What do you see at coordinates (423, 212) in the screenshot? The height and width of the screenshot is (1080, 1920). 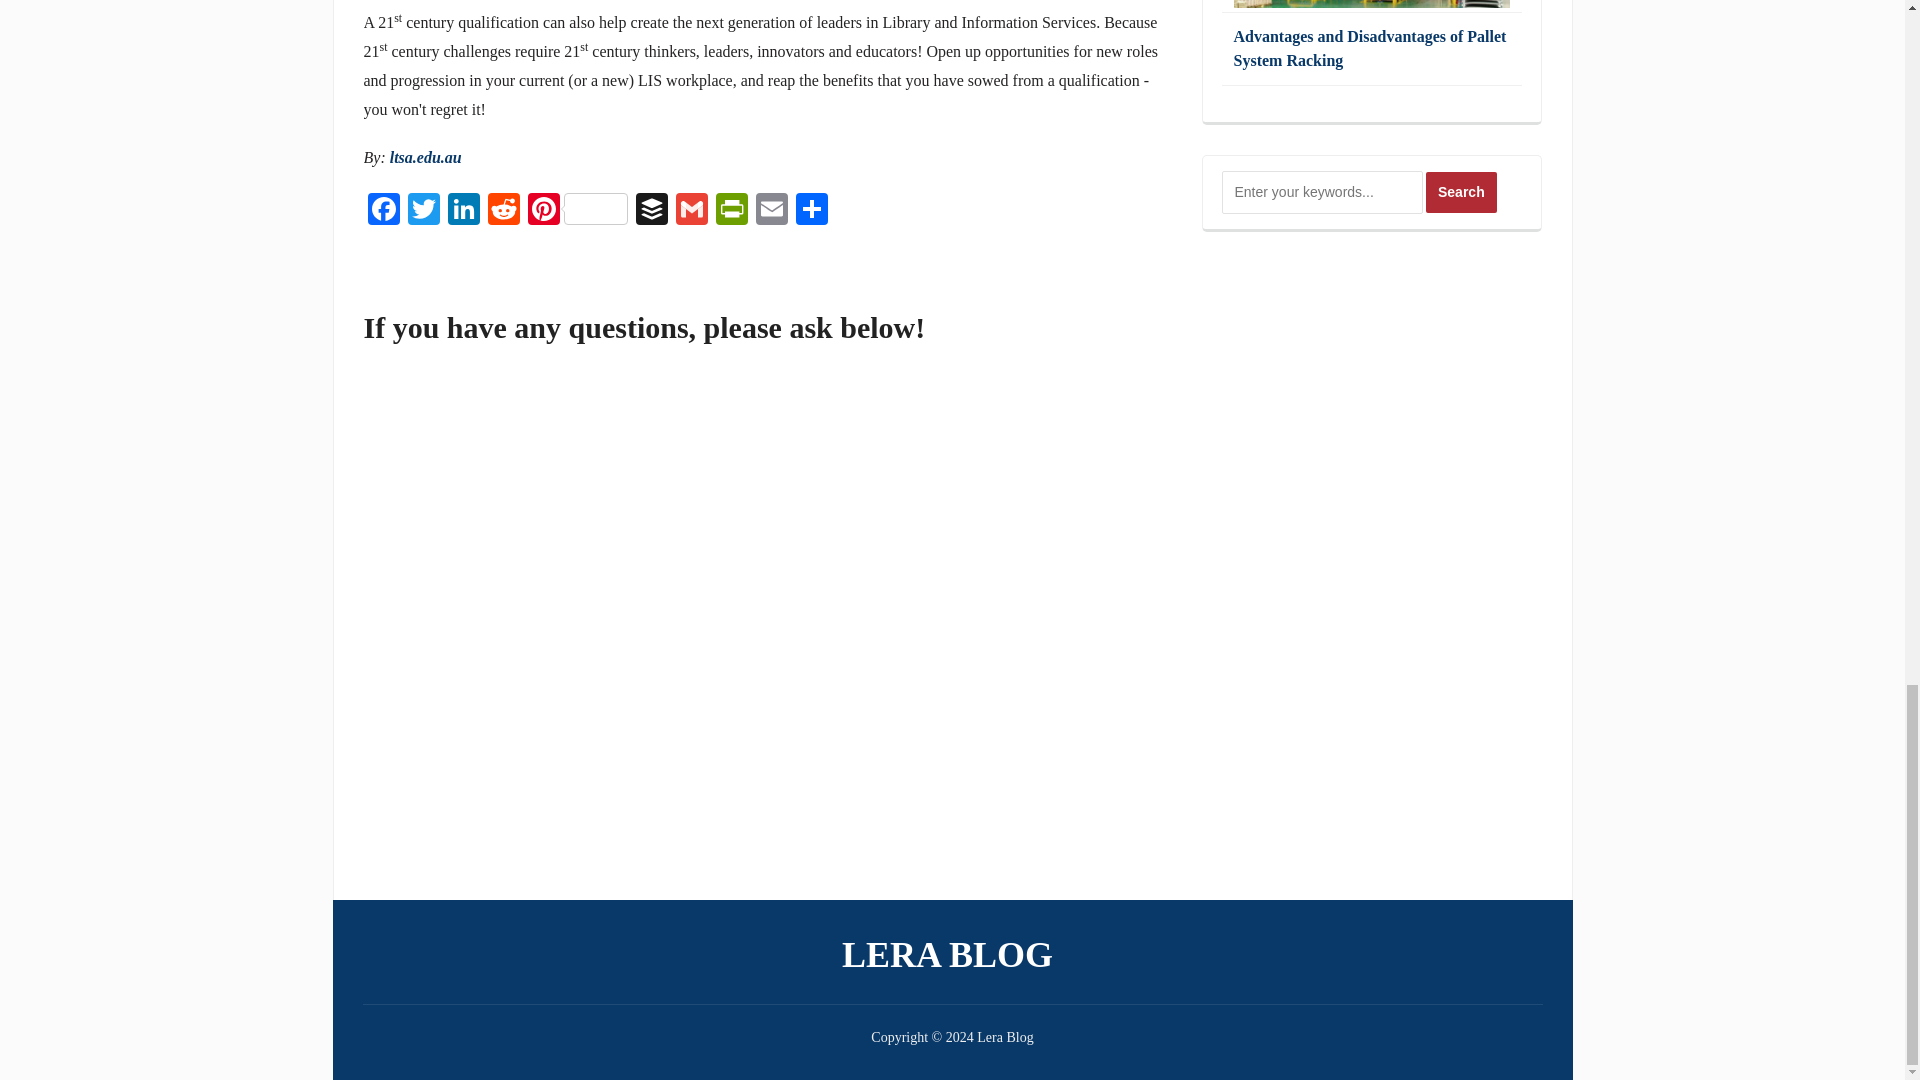 I see `Twitter` at bounding box center [423, 212].